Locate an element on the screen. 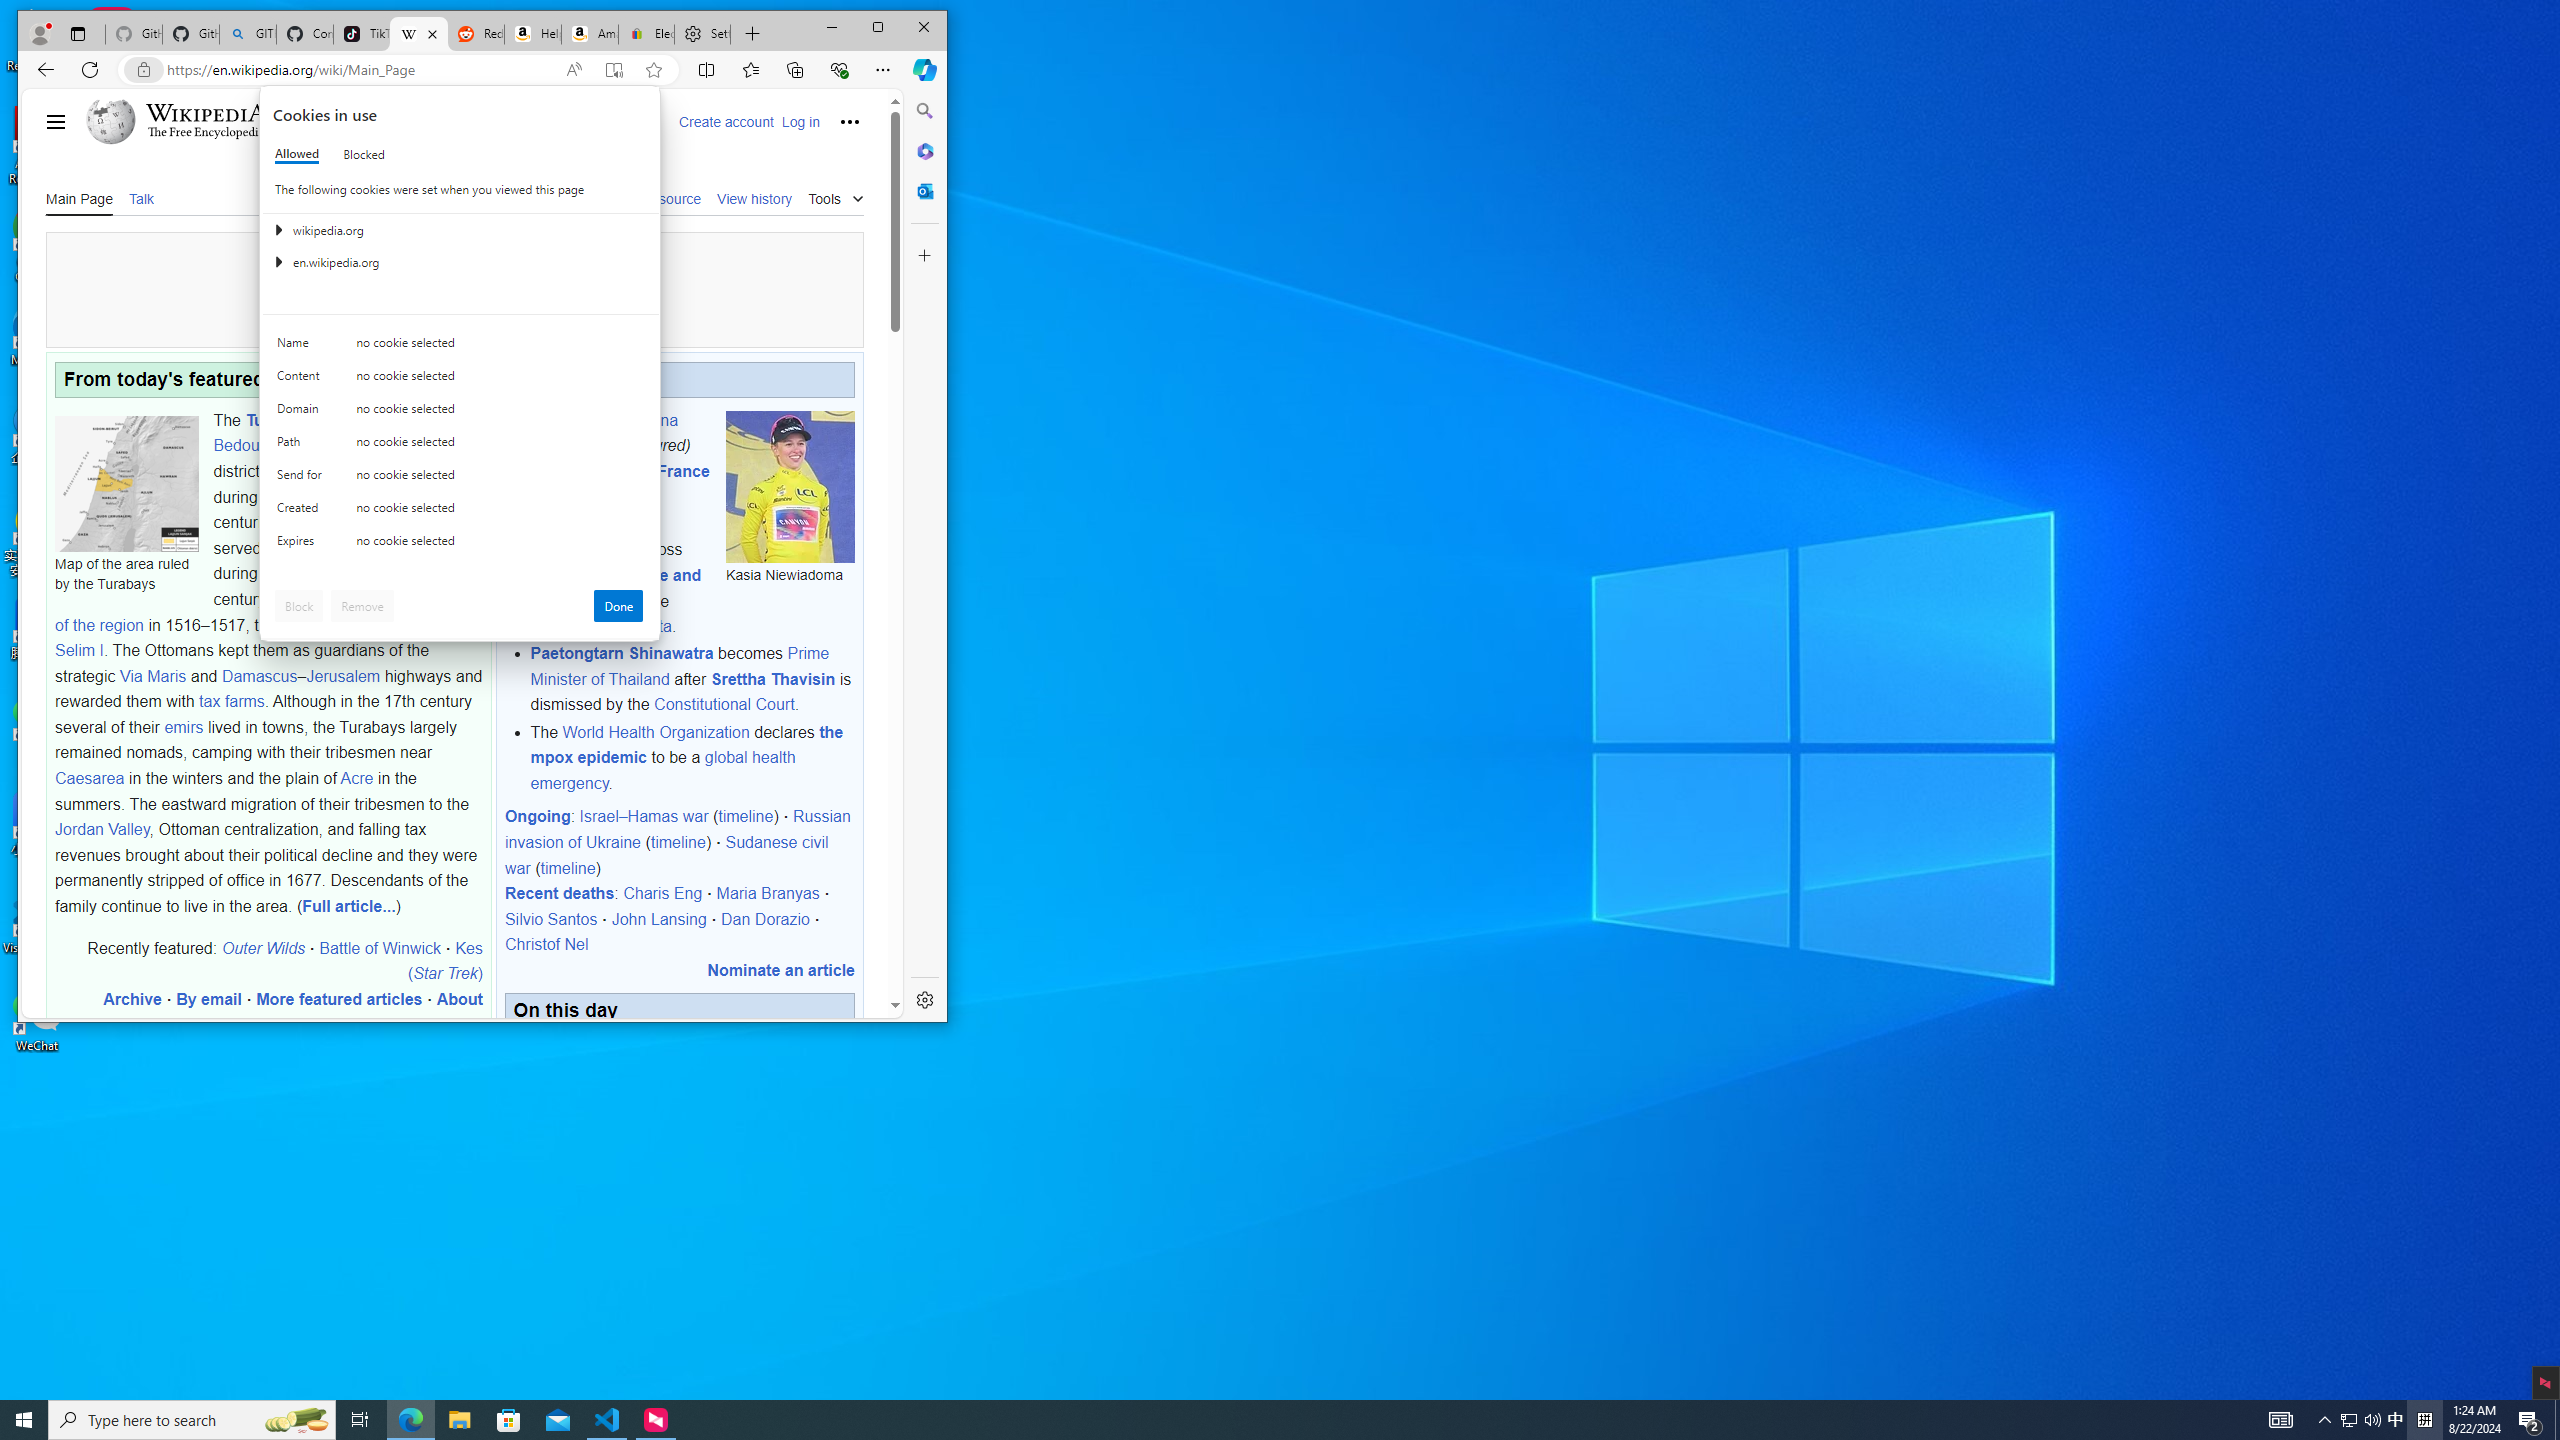 The height and width of the screenshot is (1440, 2560). Path is located at coordinates (303, 446).